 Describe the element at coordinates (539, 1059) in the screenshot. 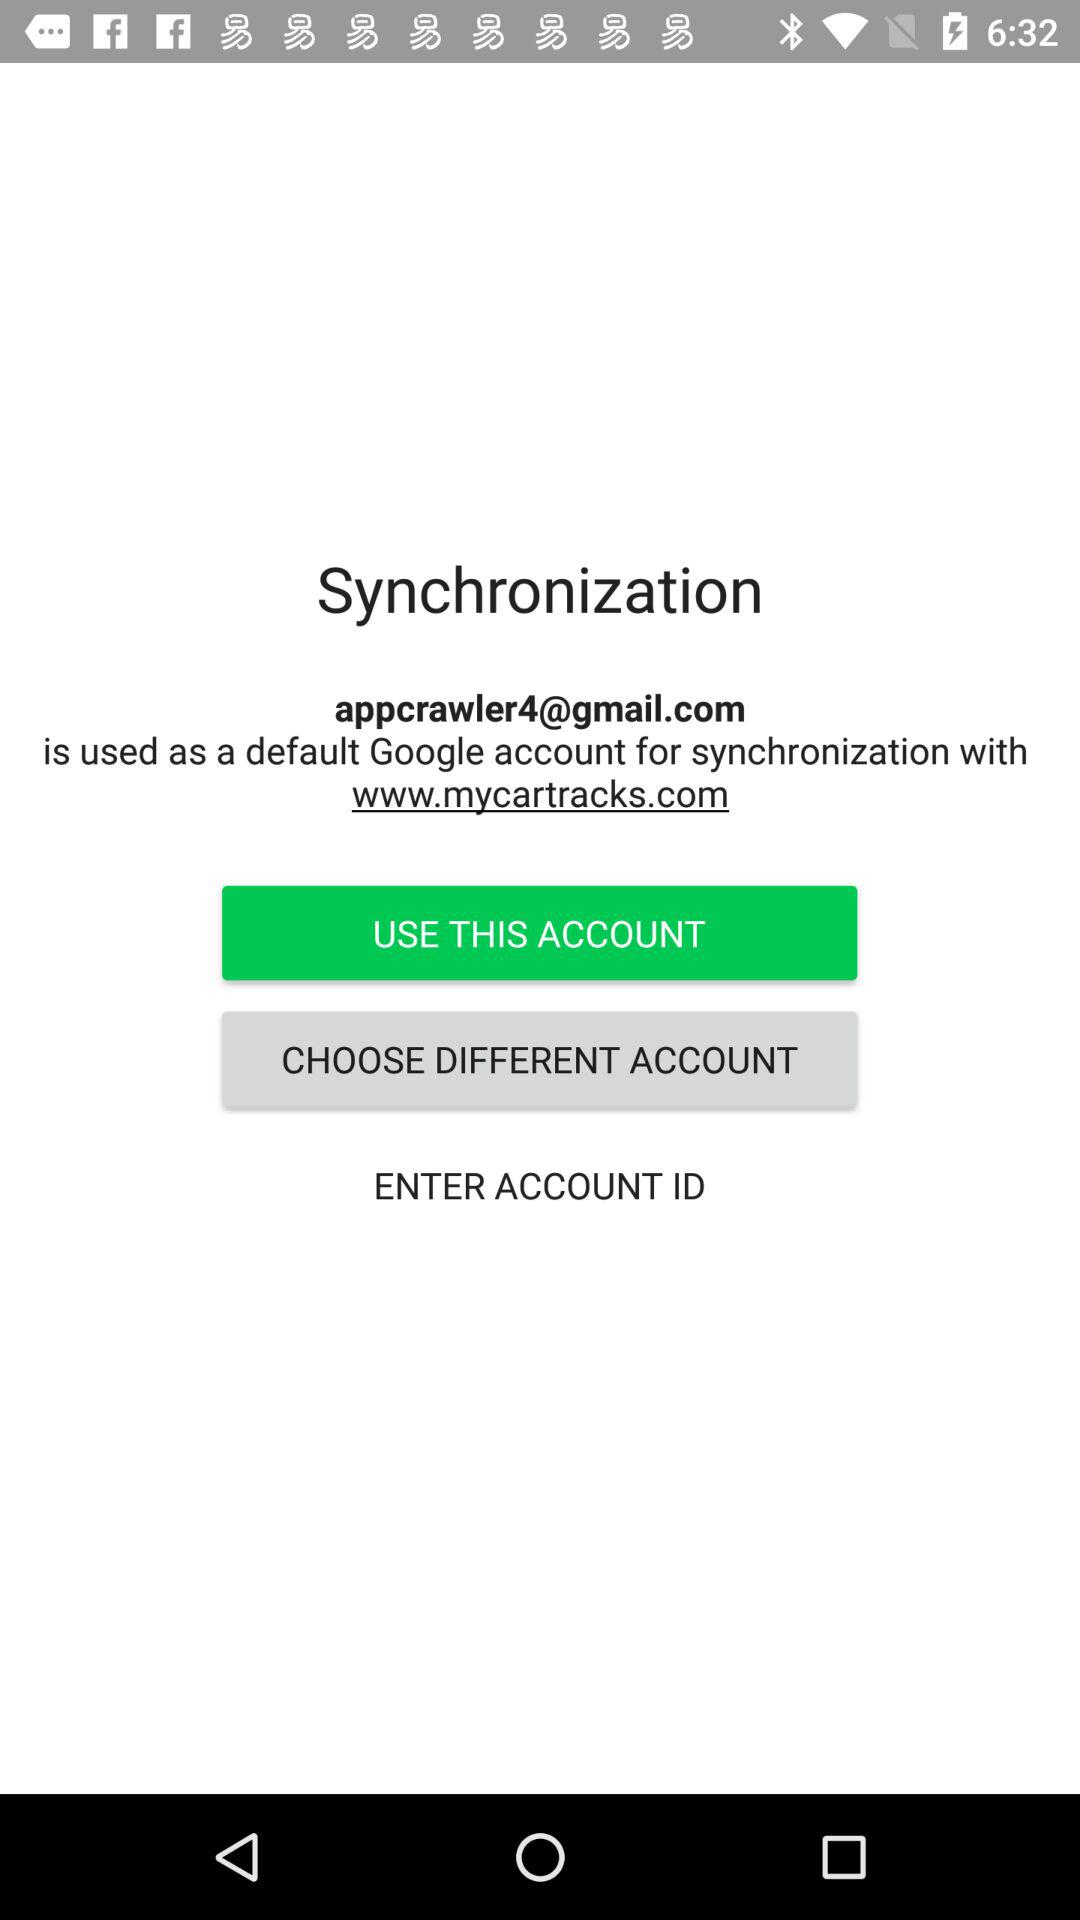

I see `press icon above the enter account id icon` at that location.